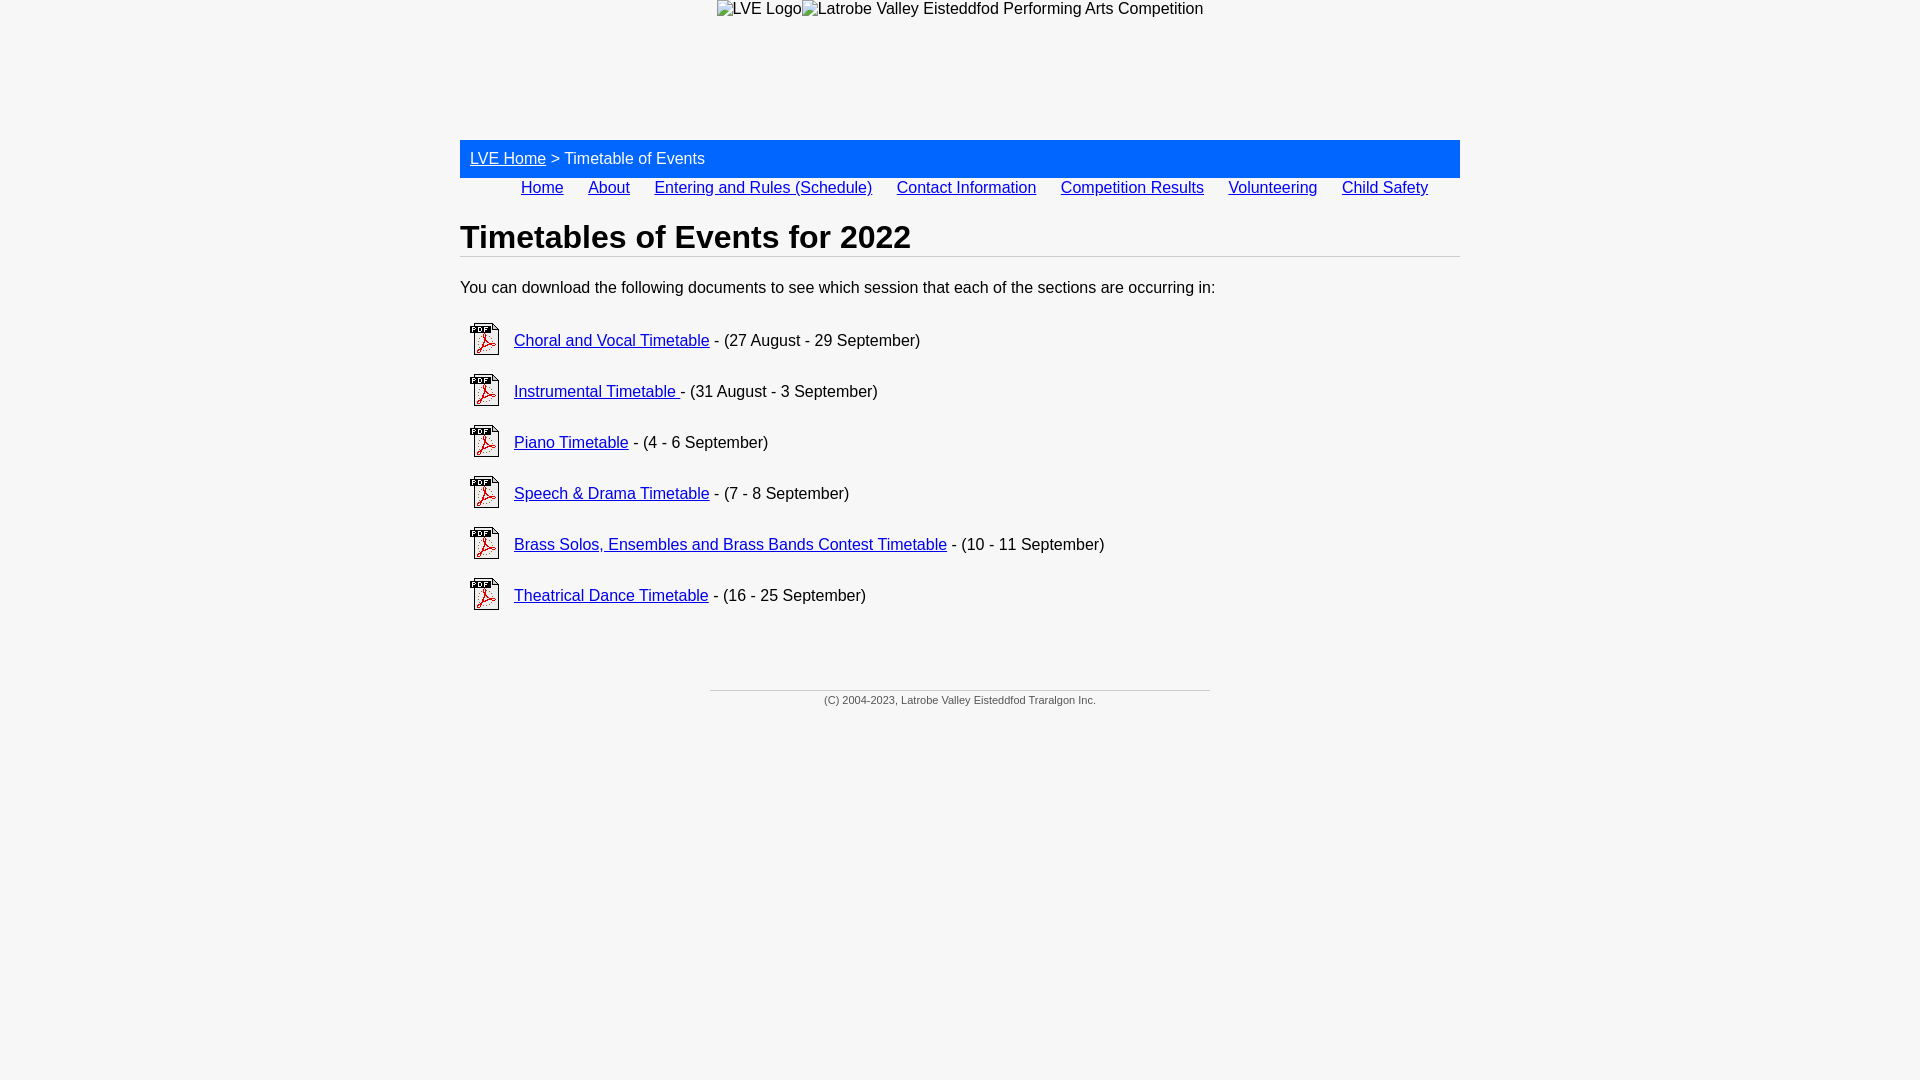  I want to click on Brass Solos, Ensembles and Brass Bands Contest Timetable, so click(730, 544).